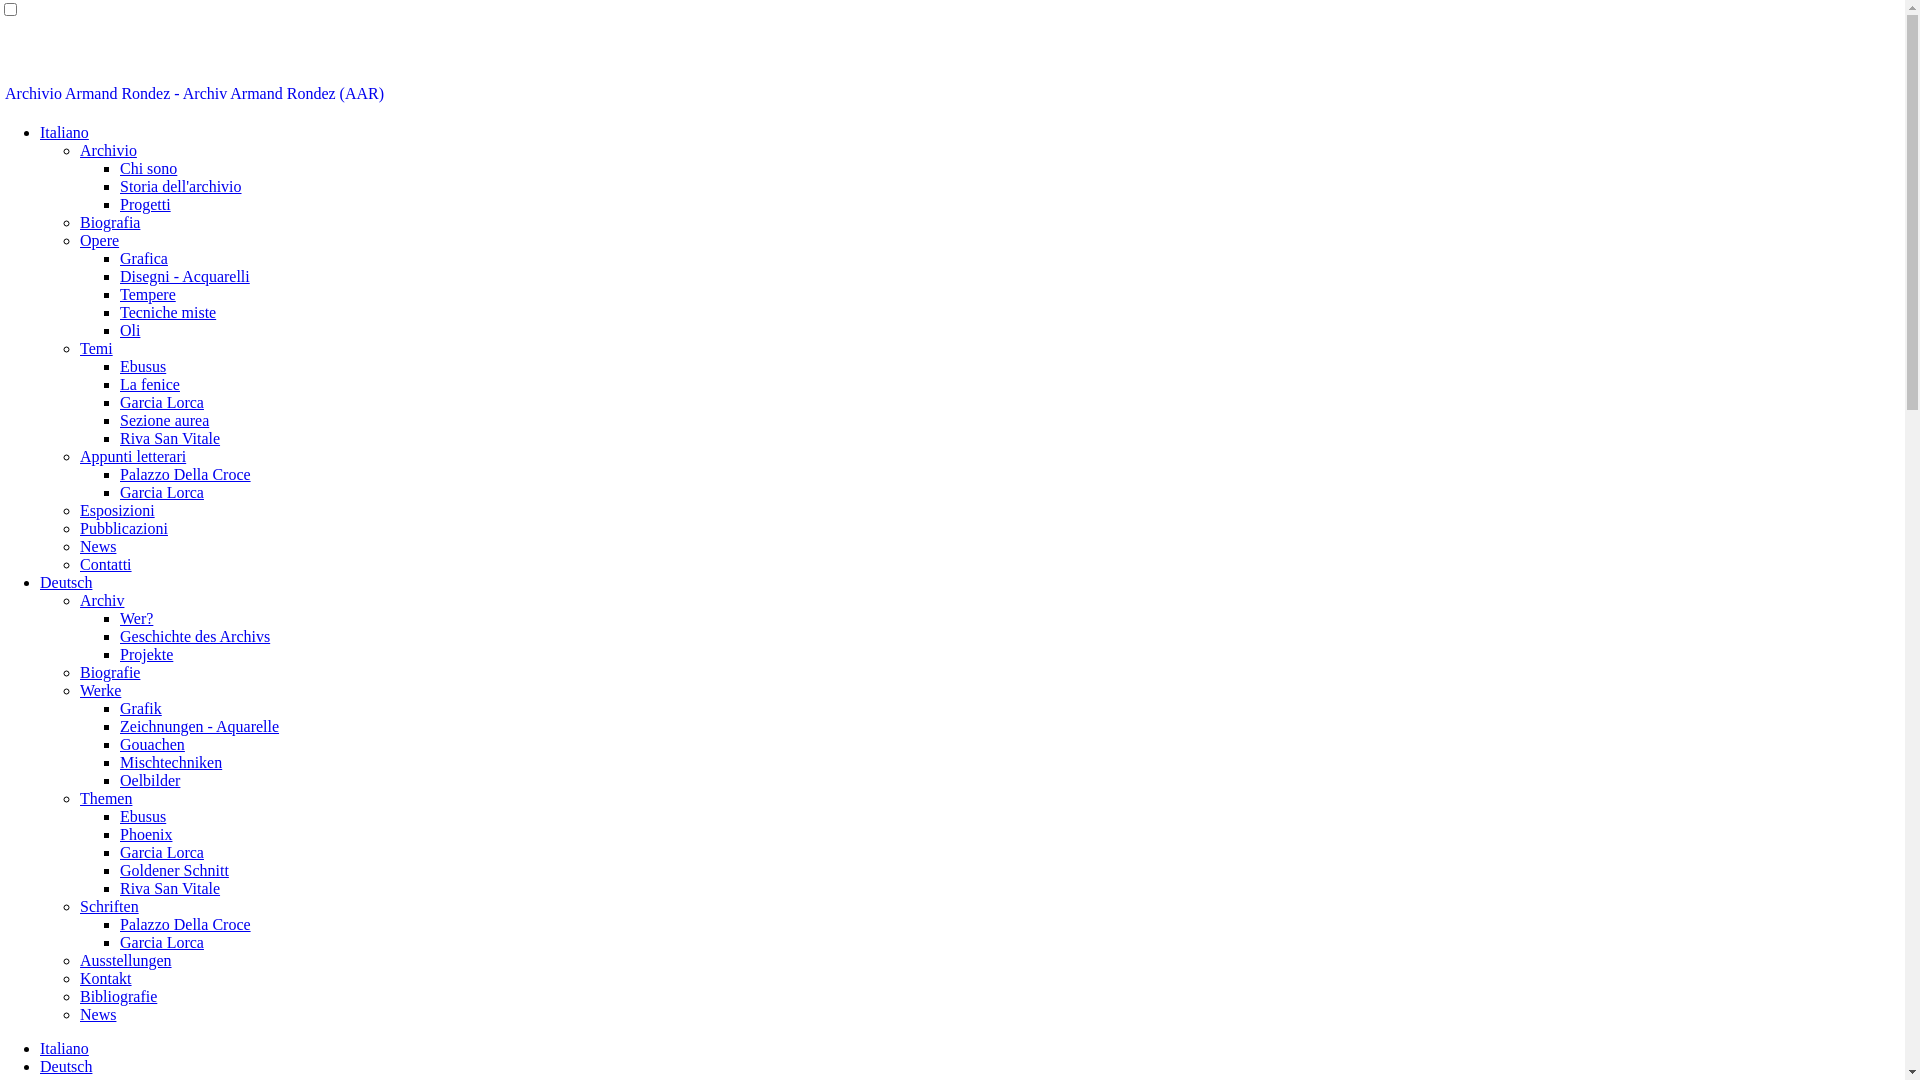  I want to click on La fenice, so click(150, 384).